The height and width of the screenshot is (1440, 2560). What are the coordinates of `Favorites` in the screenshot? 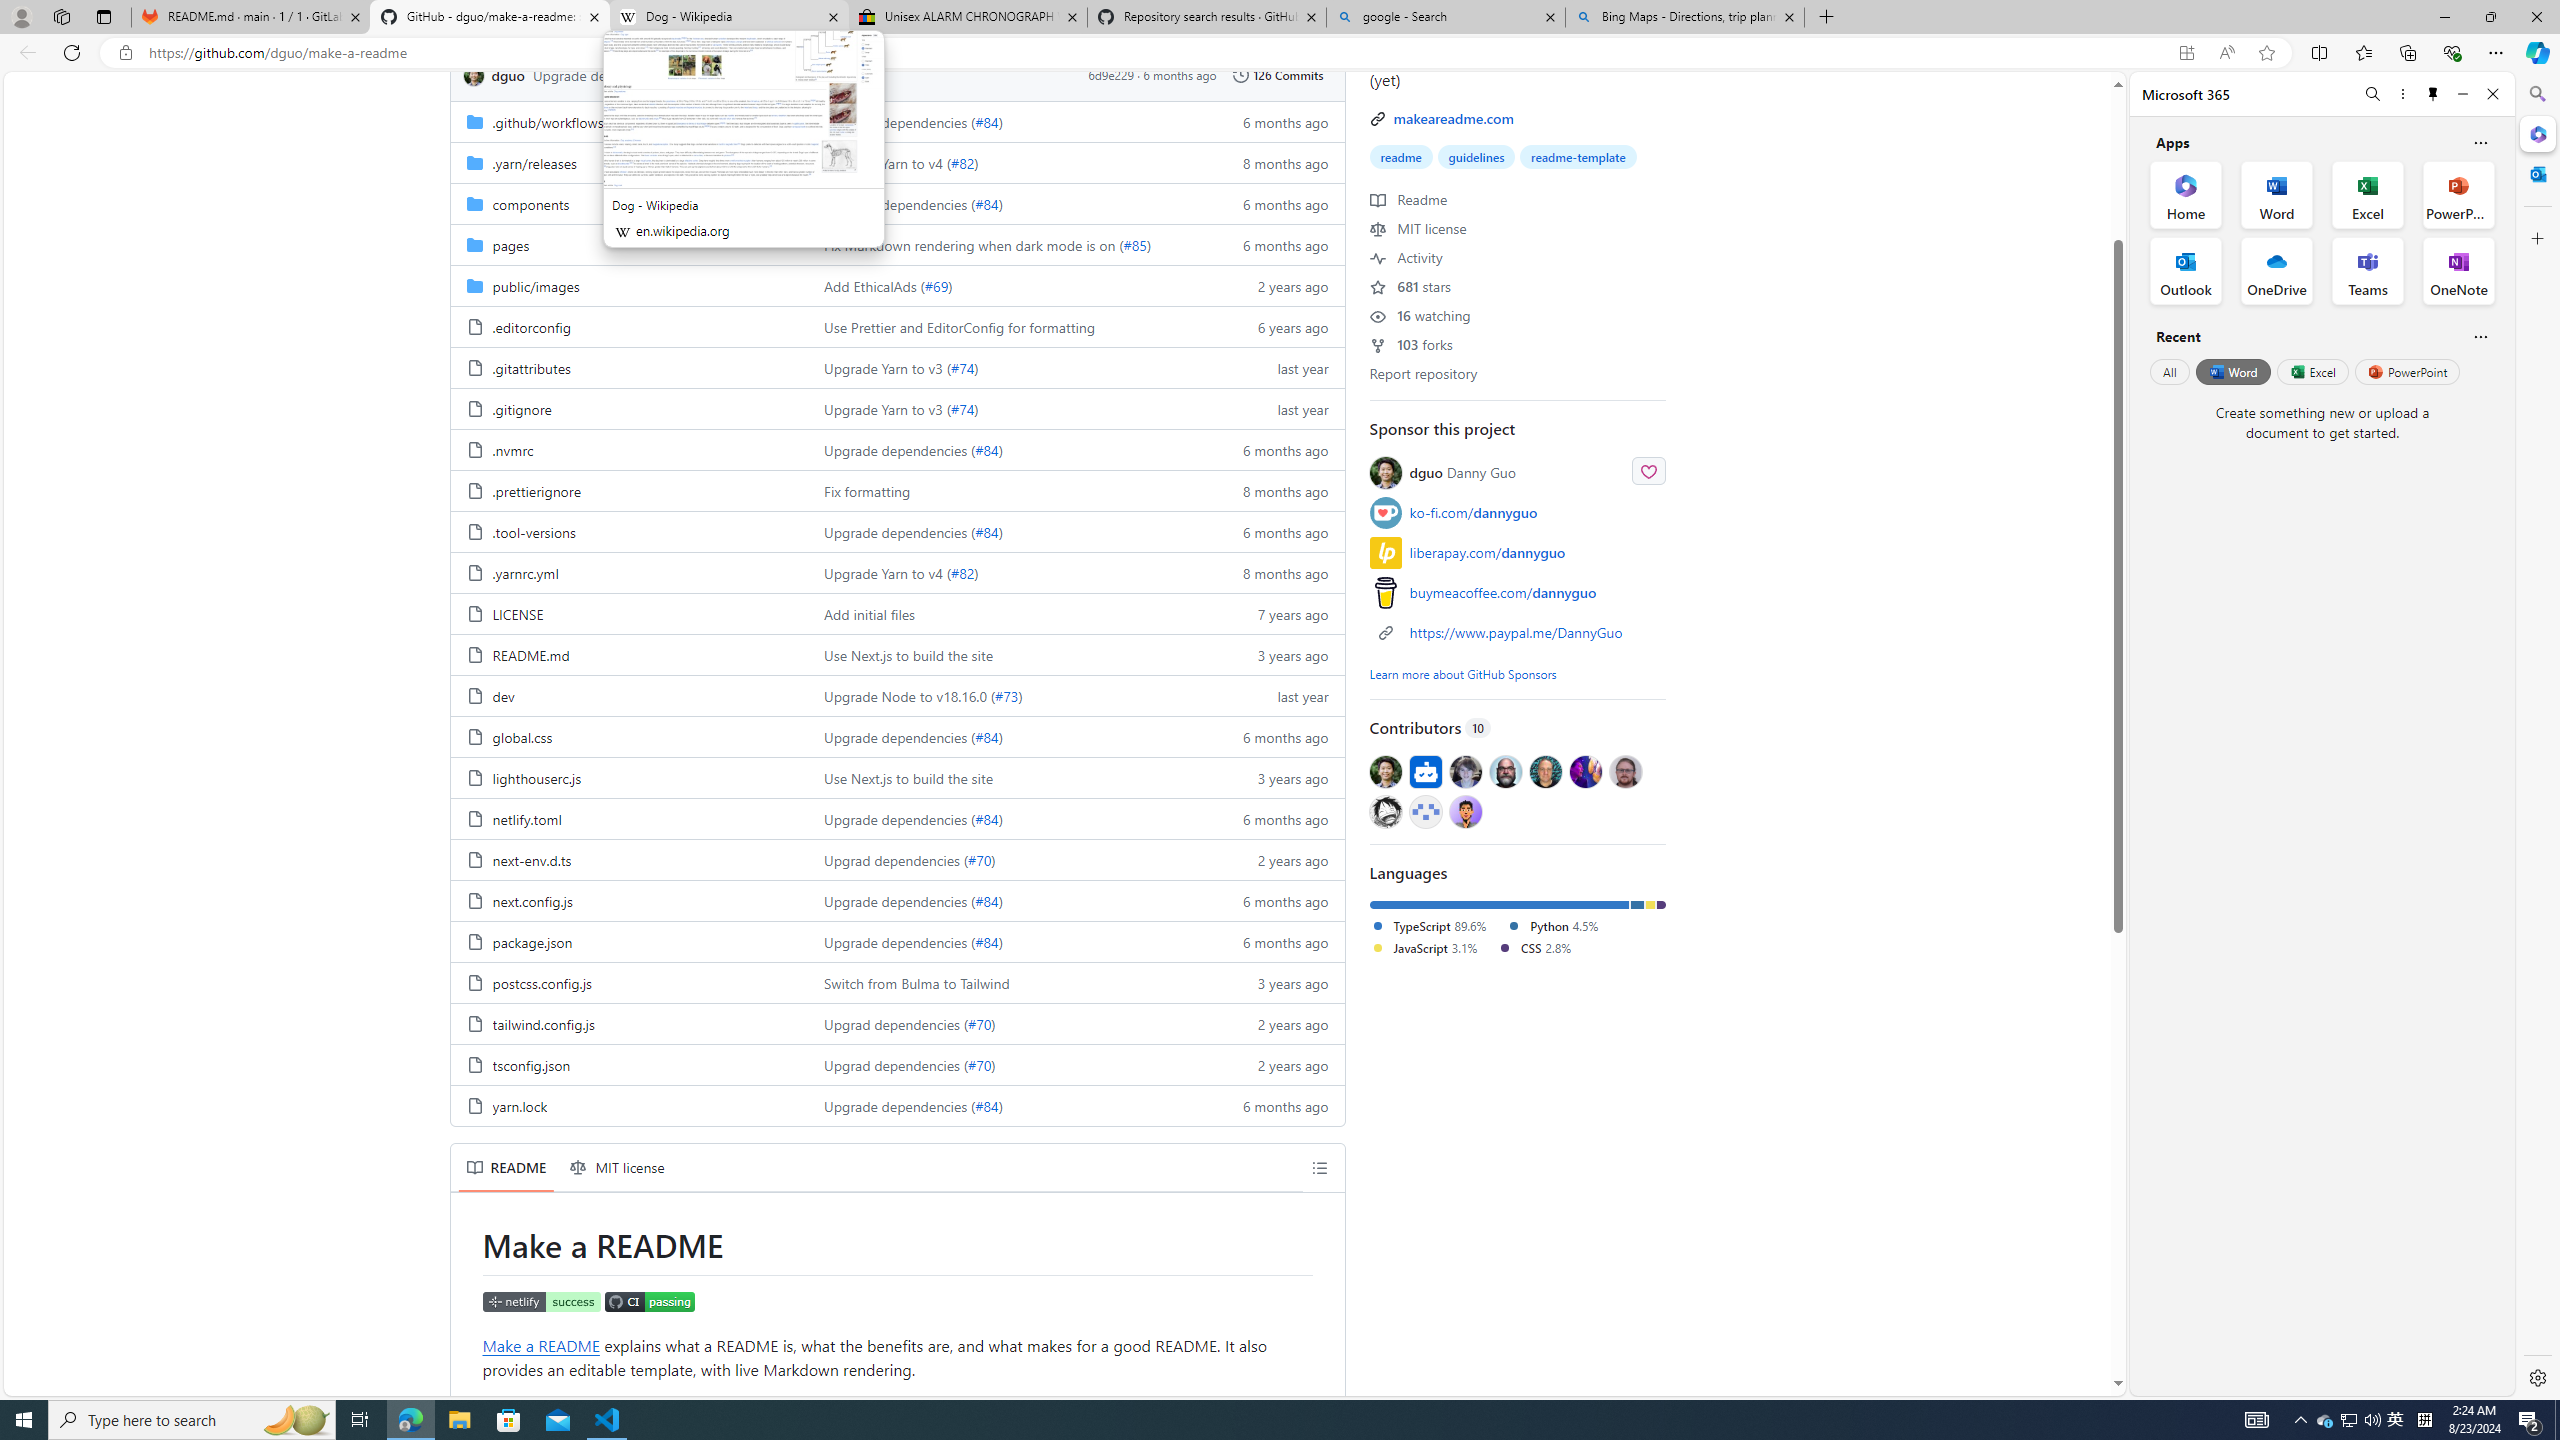 It's located at (2364, 52).